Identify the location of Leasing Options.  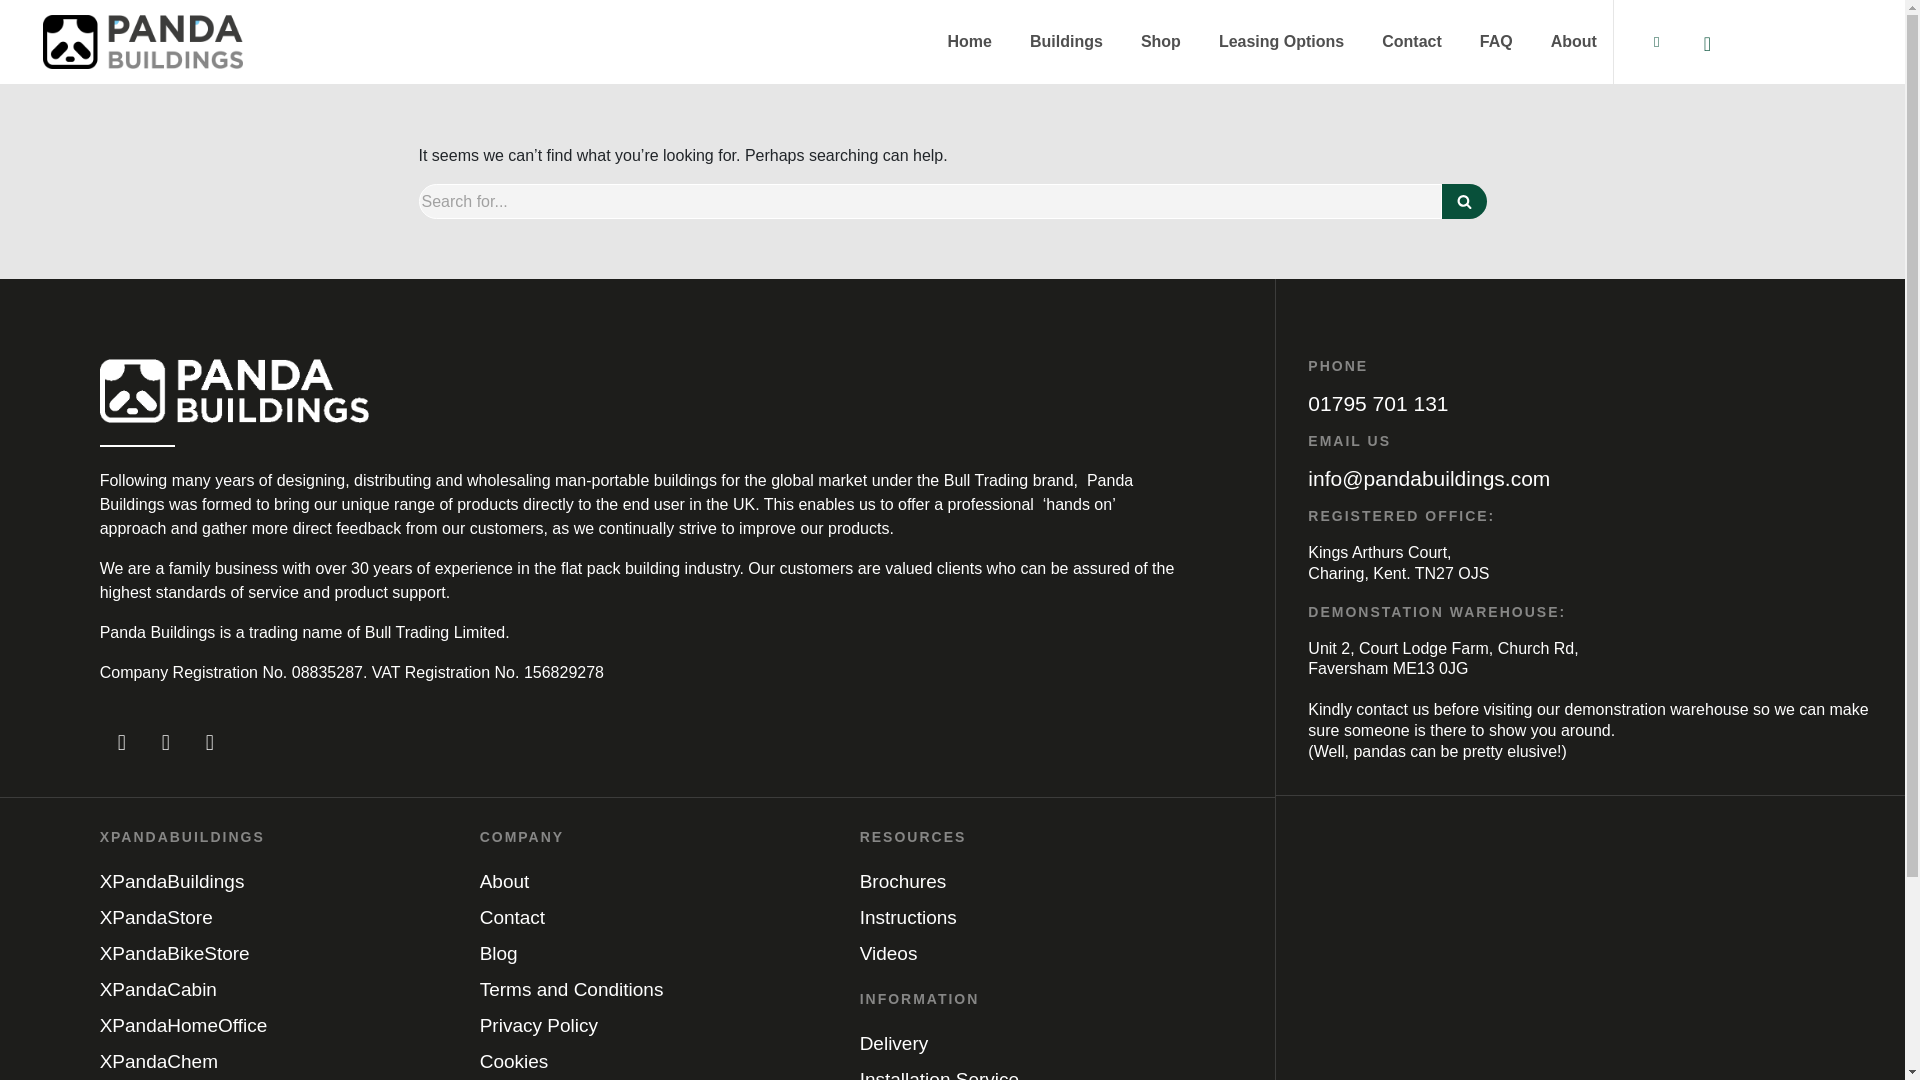
(1282, 42).